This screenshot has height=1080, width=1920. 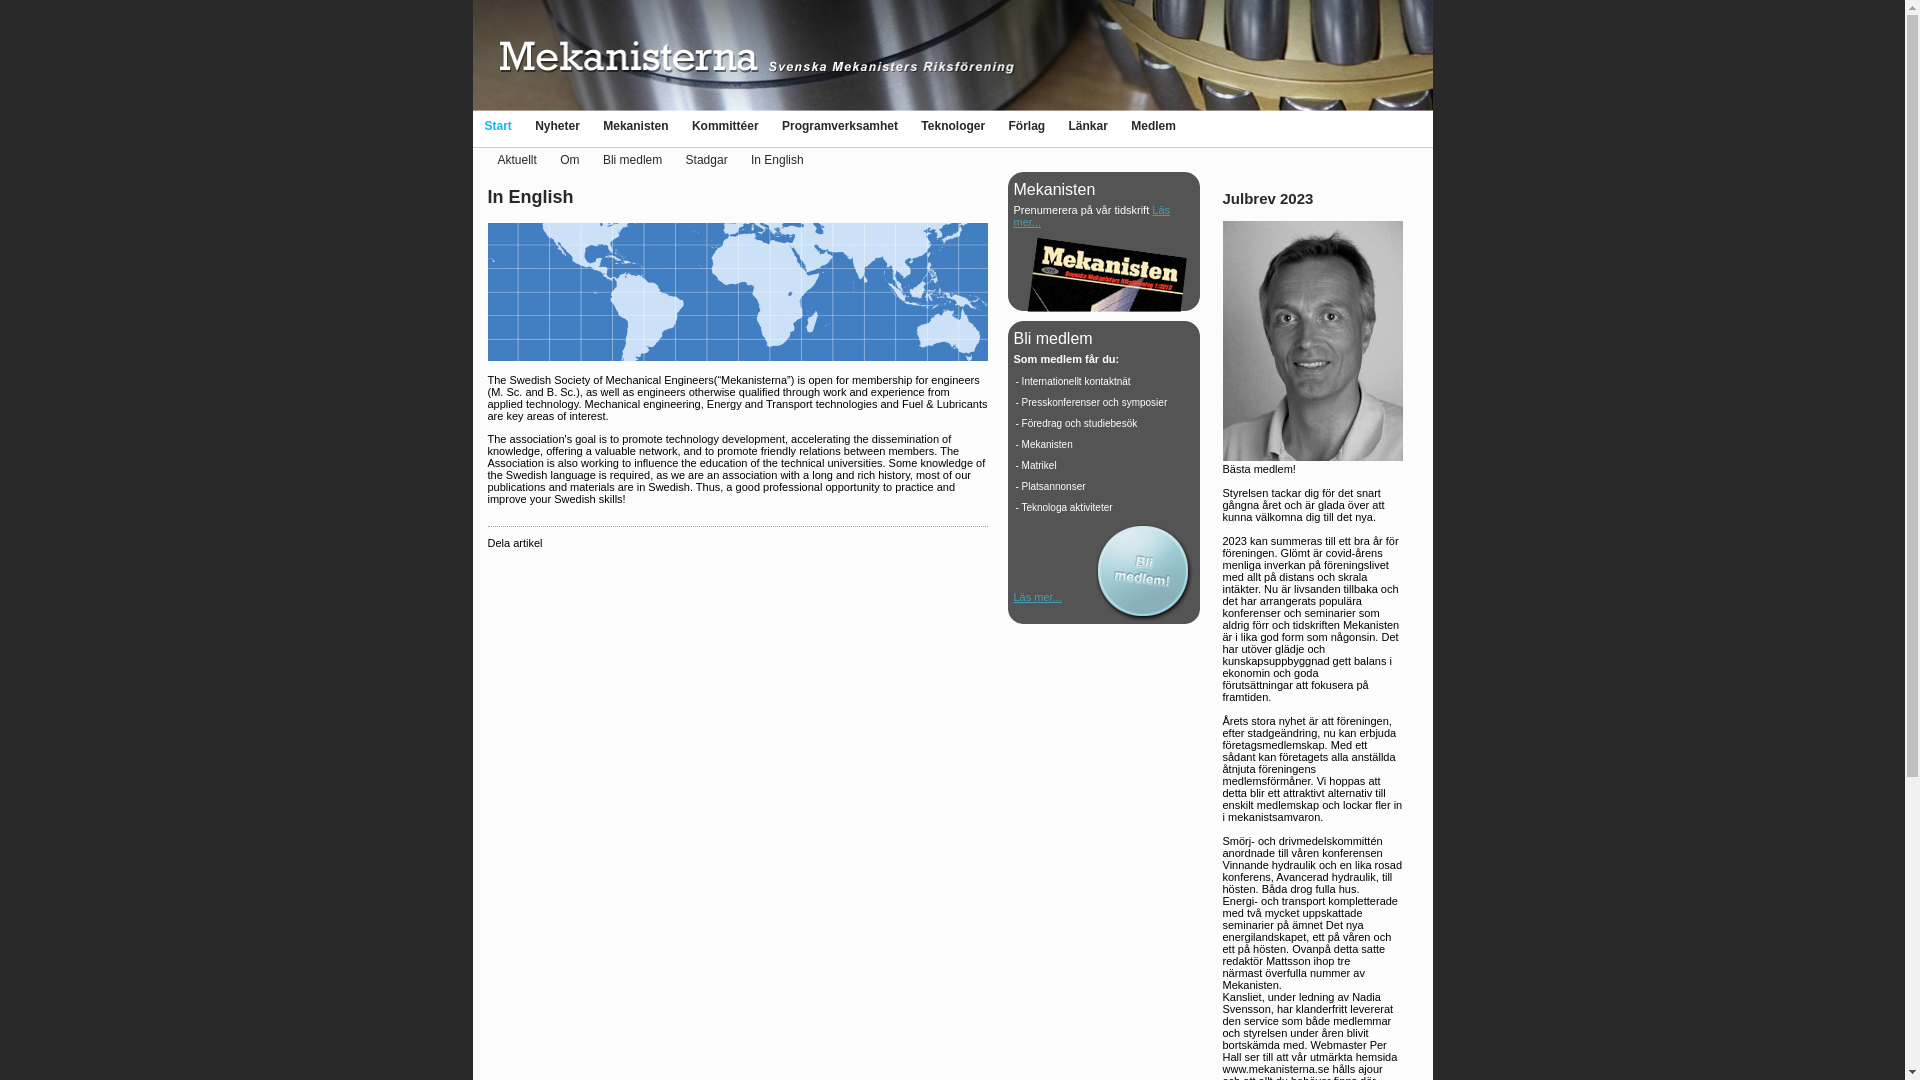 I want to click on In English, so click(x=777, y=160).